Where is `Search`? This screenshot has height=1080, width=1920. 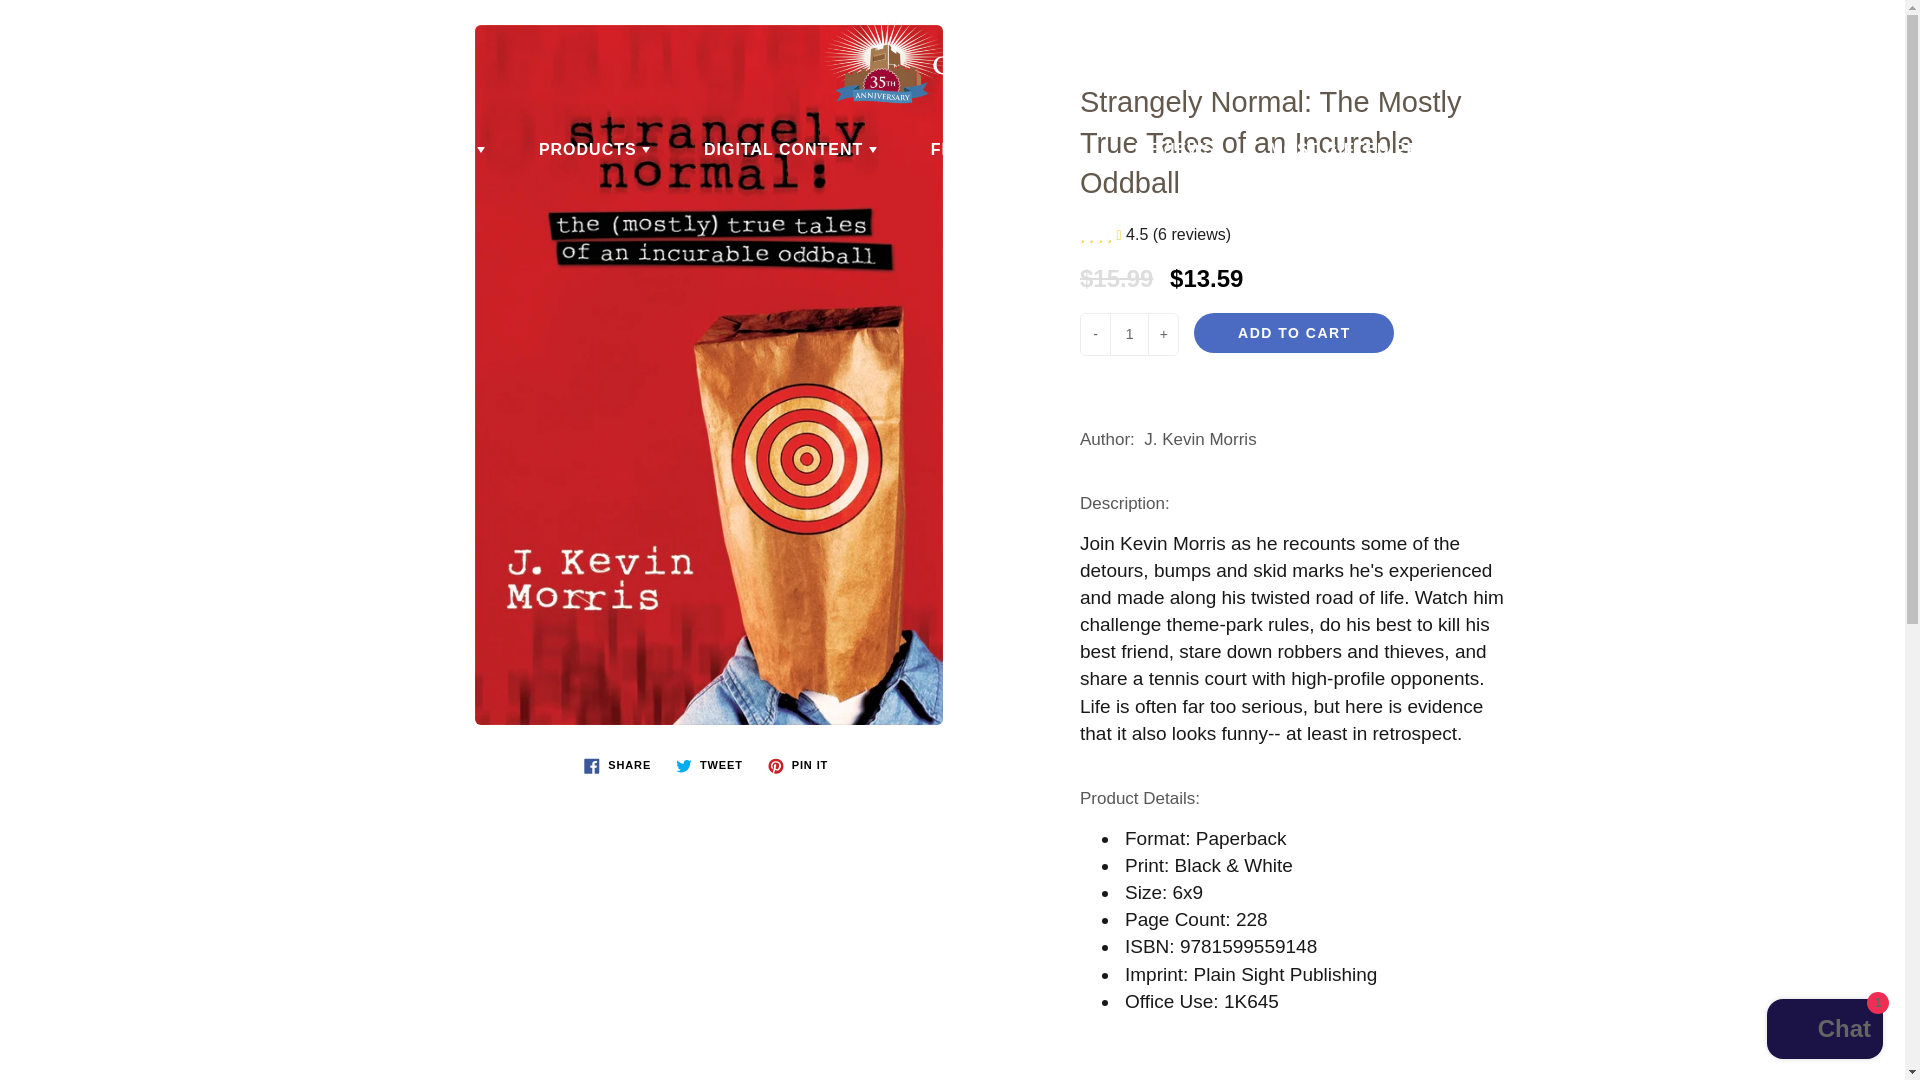 Search is located at coordinates (37, 34).